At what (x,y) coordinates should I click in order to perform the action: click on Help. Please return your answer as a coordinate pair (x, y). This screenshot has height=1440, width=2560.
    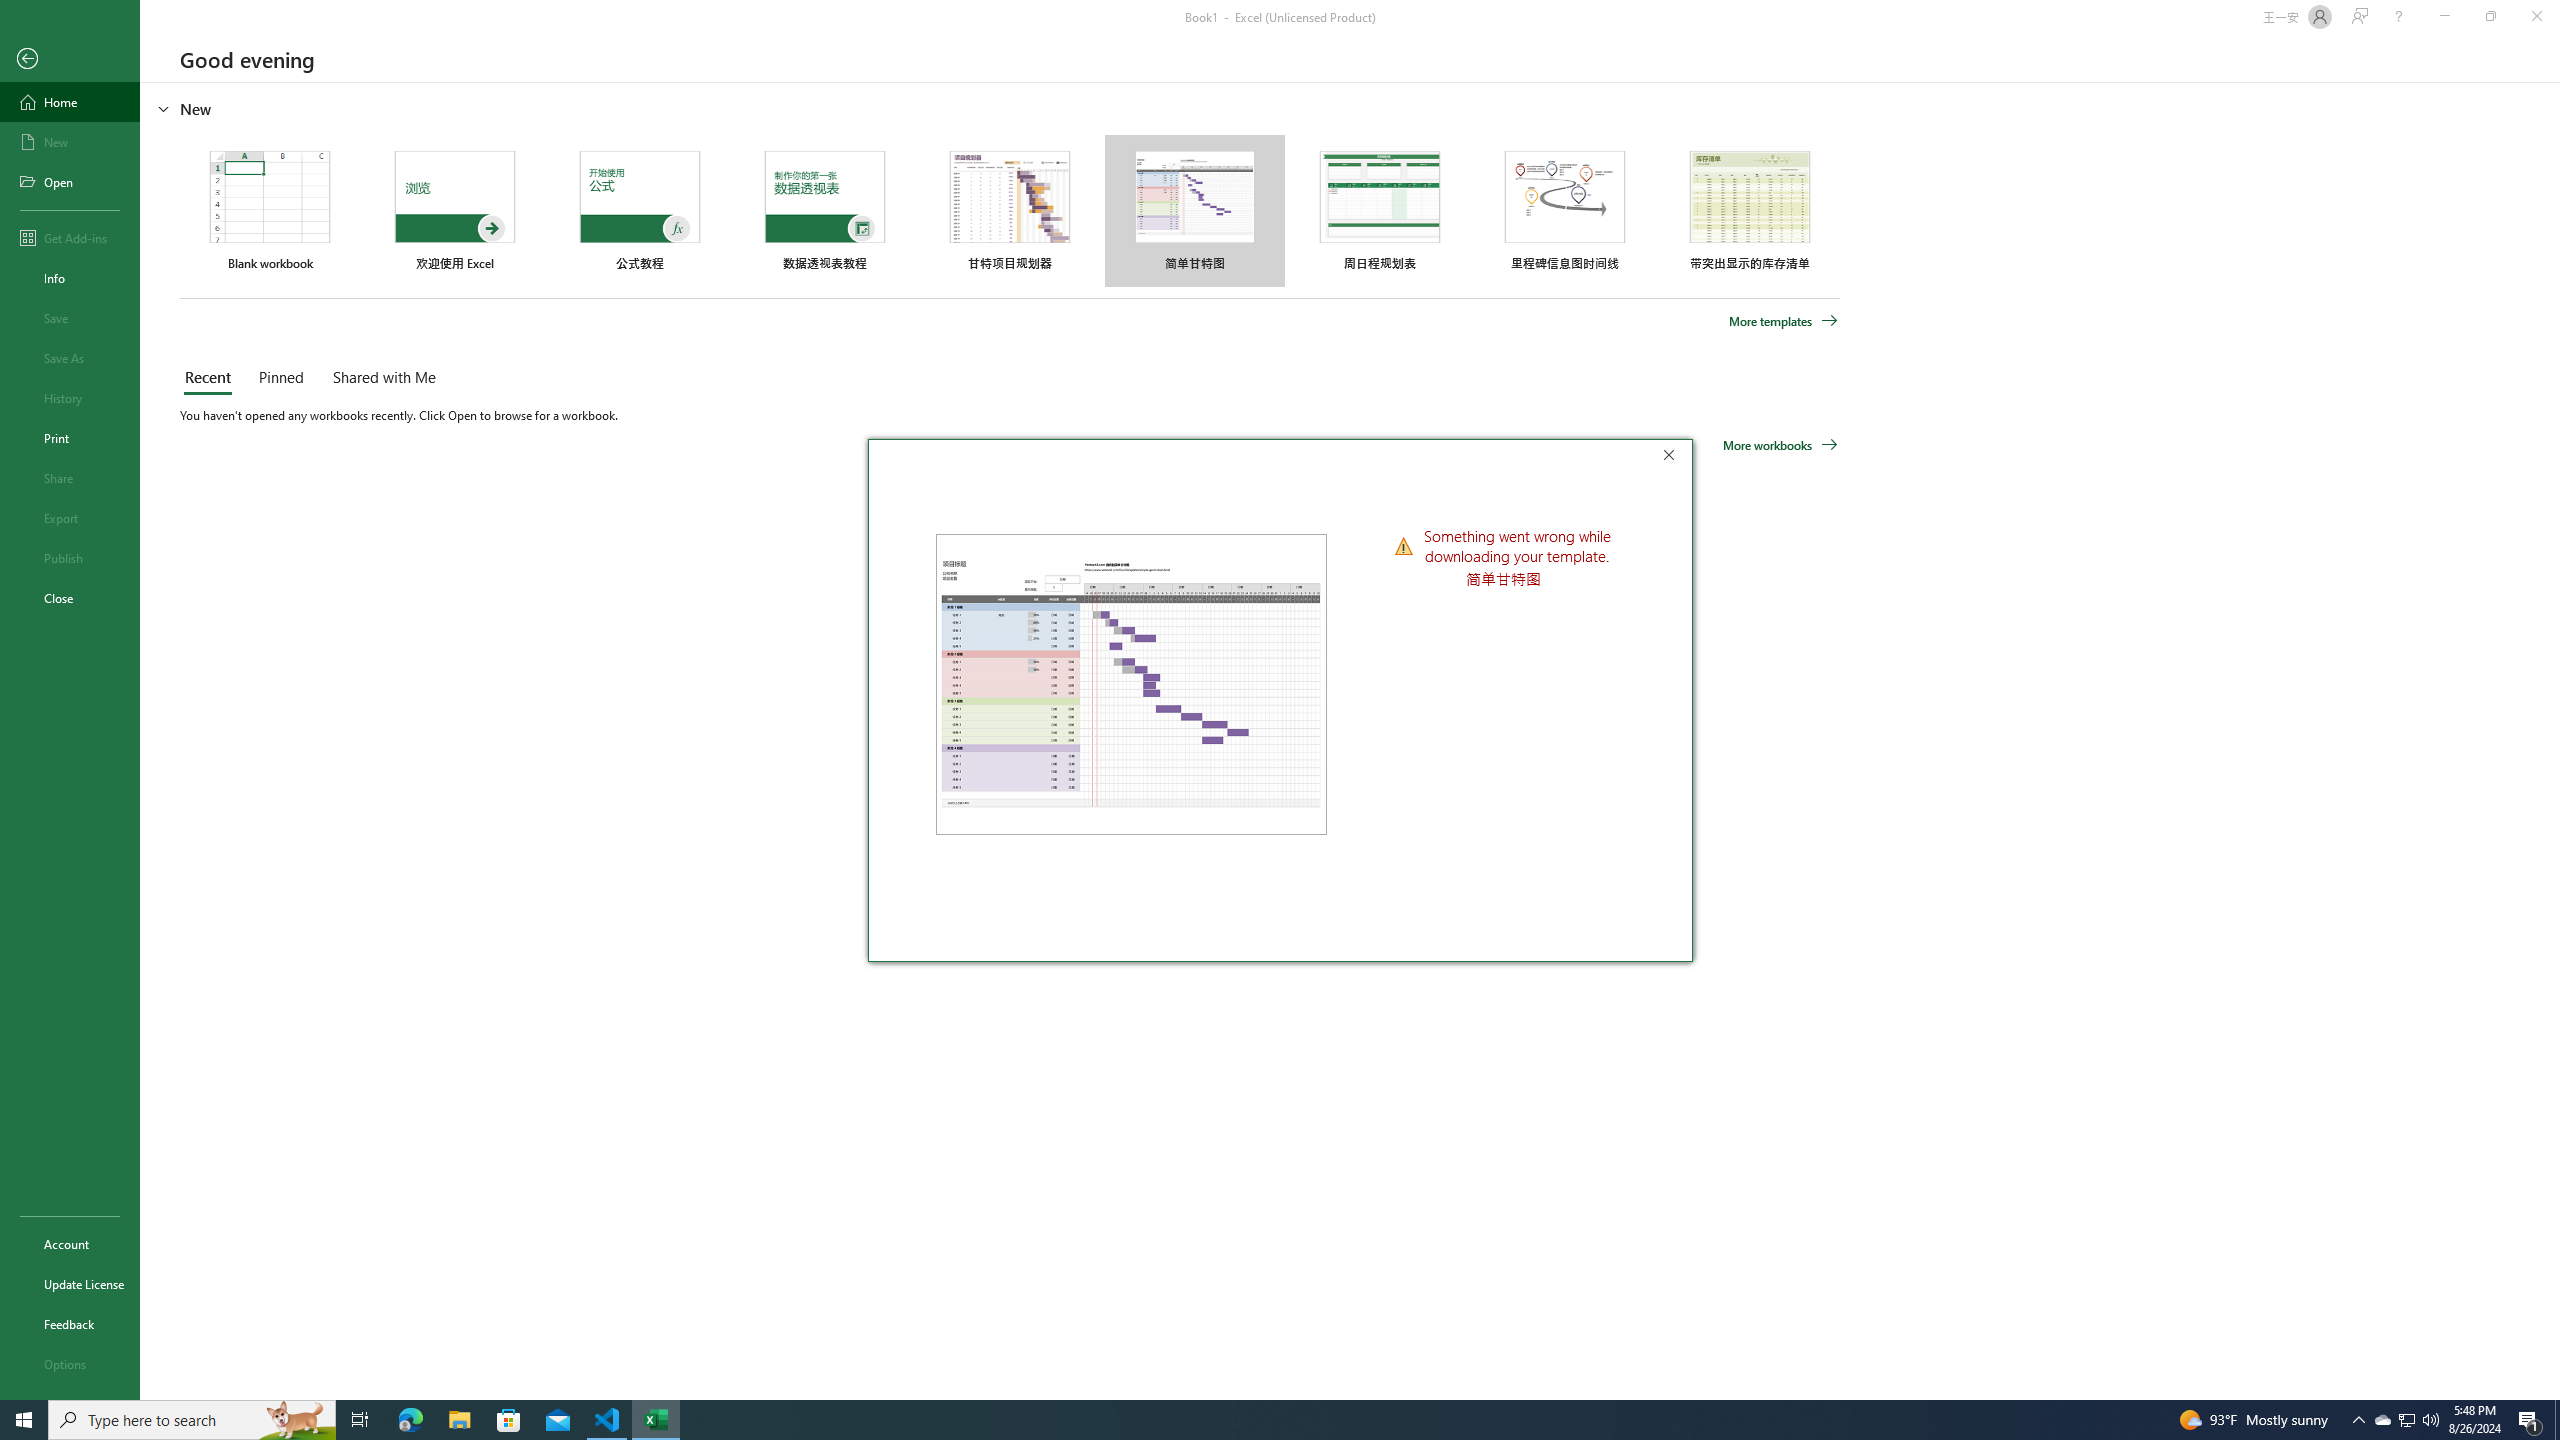
    Looking at the image, I should click on (70, 142).